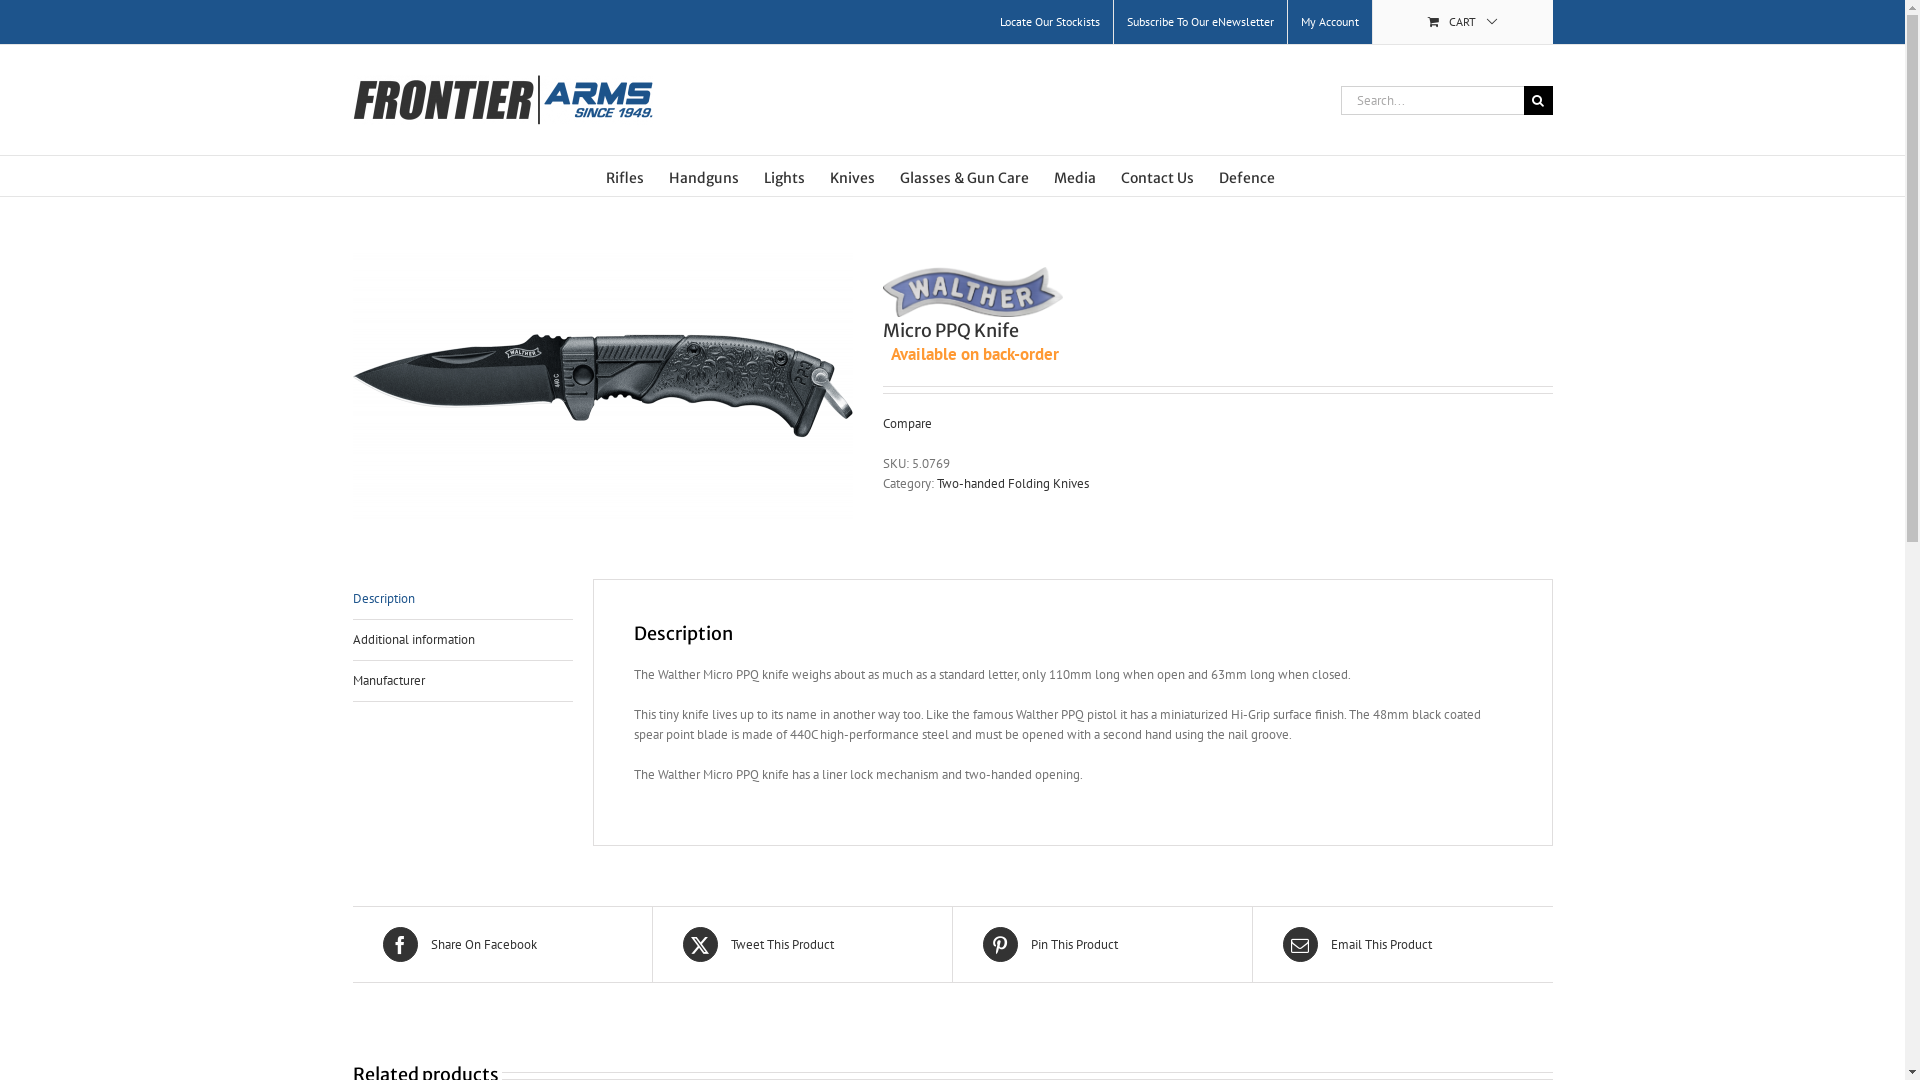  I want to click on Knives, so click(852, 176).